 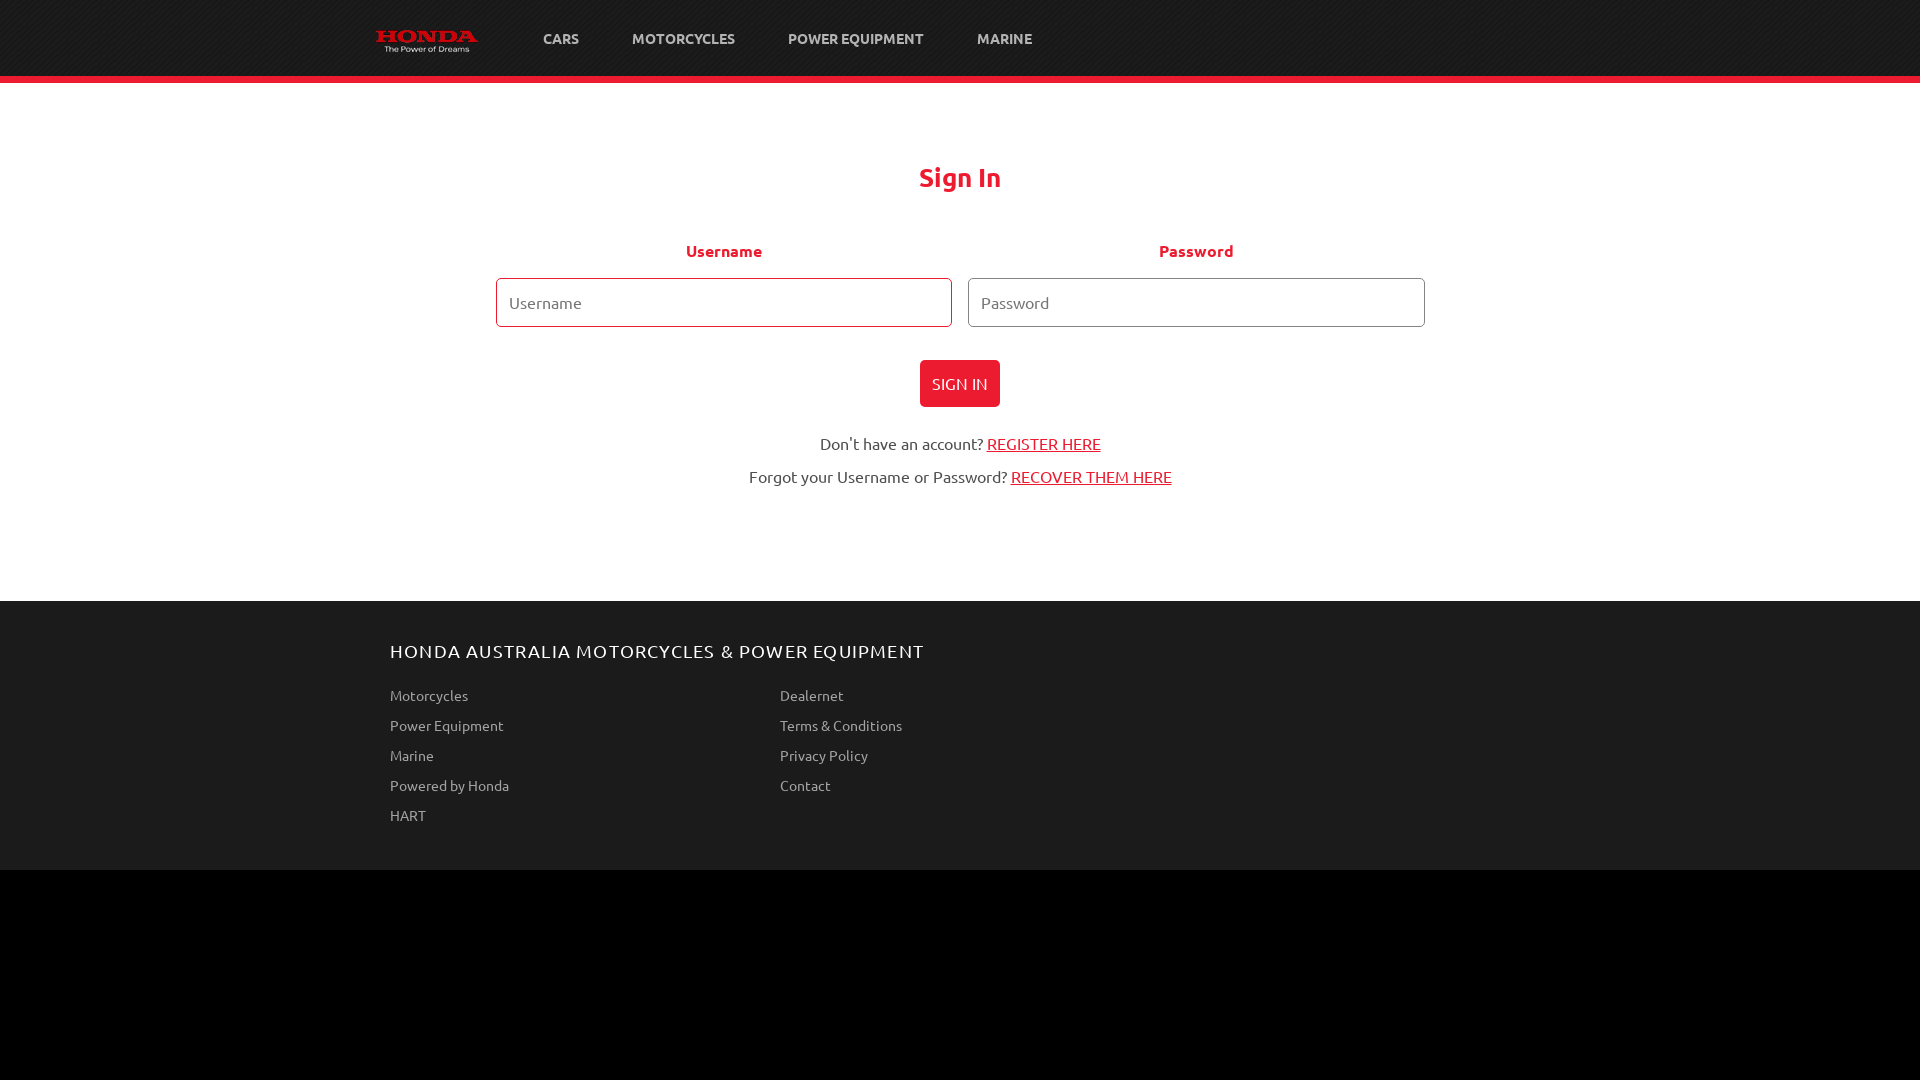 What do you see at coordinates (570, 815) in the screenshot?
I see `HART` at bounding box center [570, 815].